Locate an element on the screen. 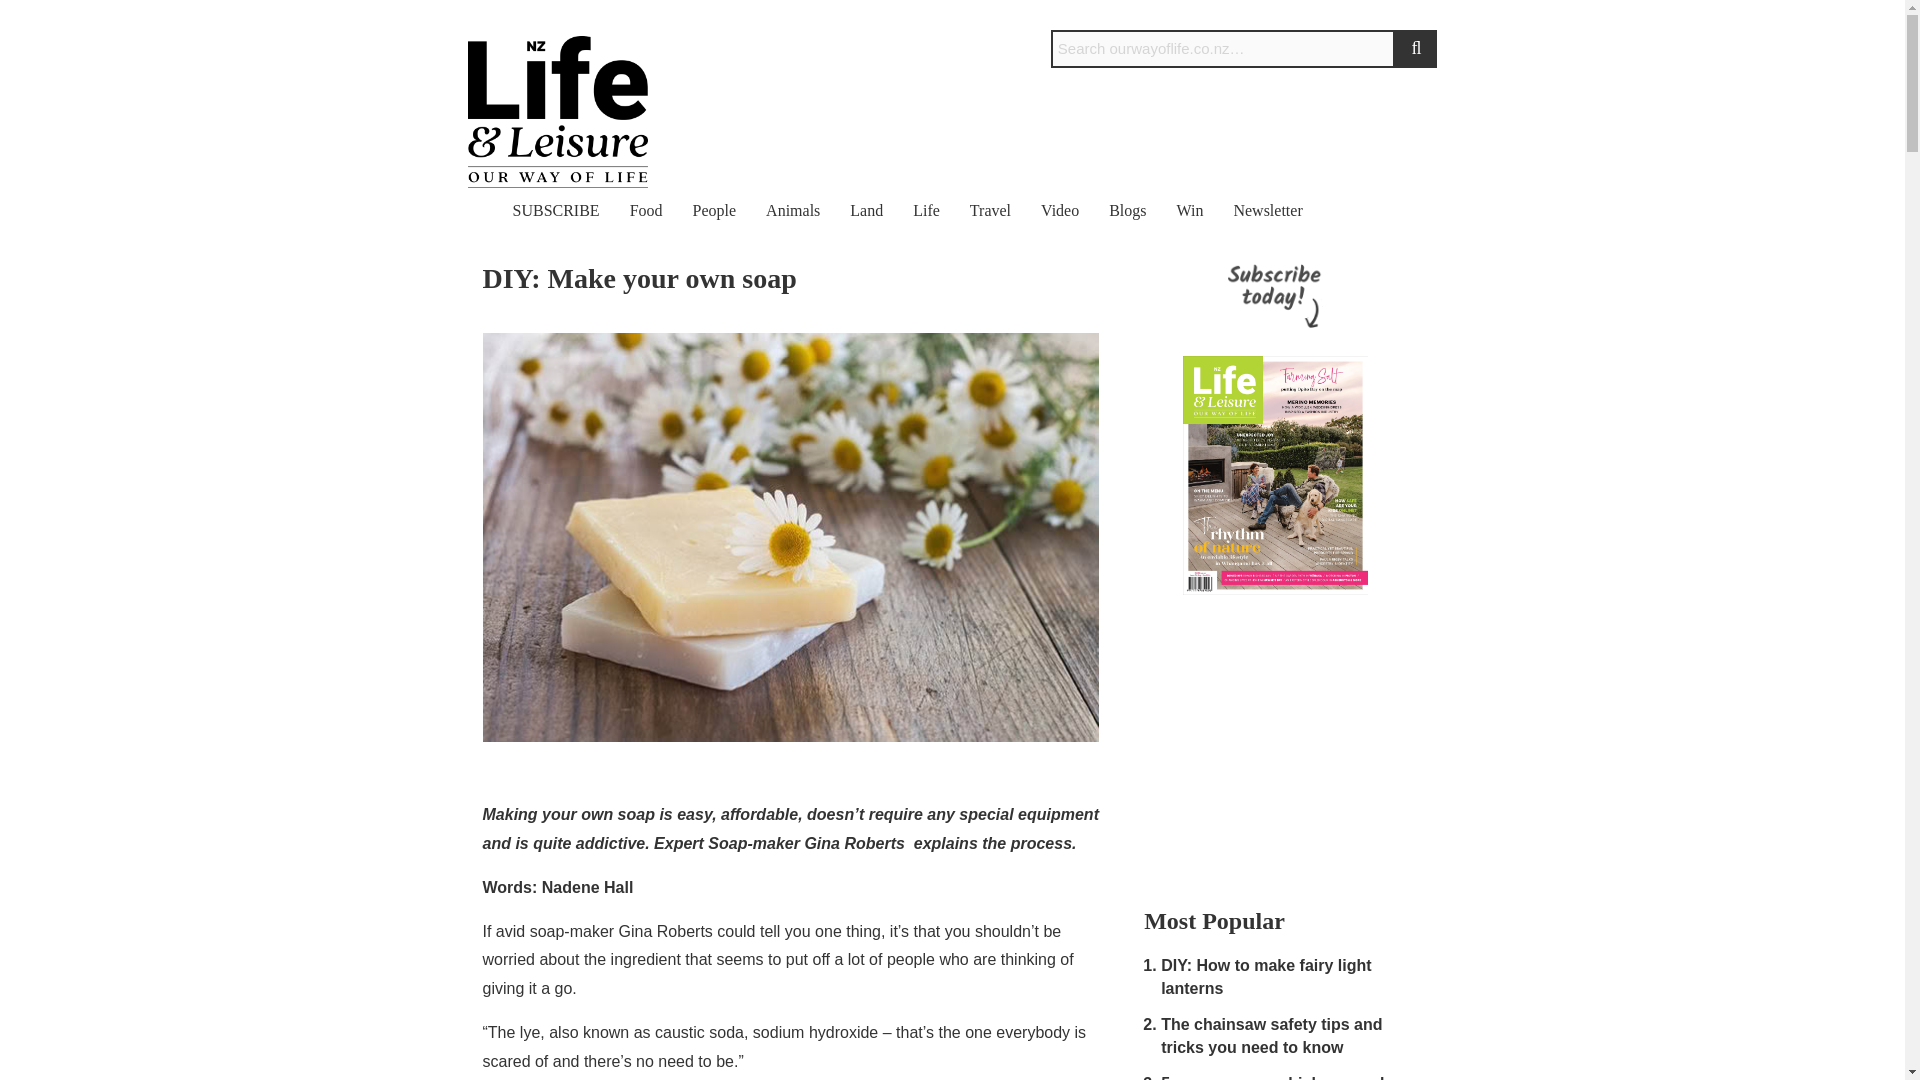  5 reasons your chicken may be limping is located at coordinates (1279, 1077).